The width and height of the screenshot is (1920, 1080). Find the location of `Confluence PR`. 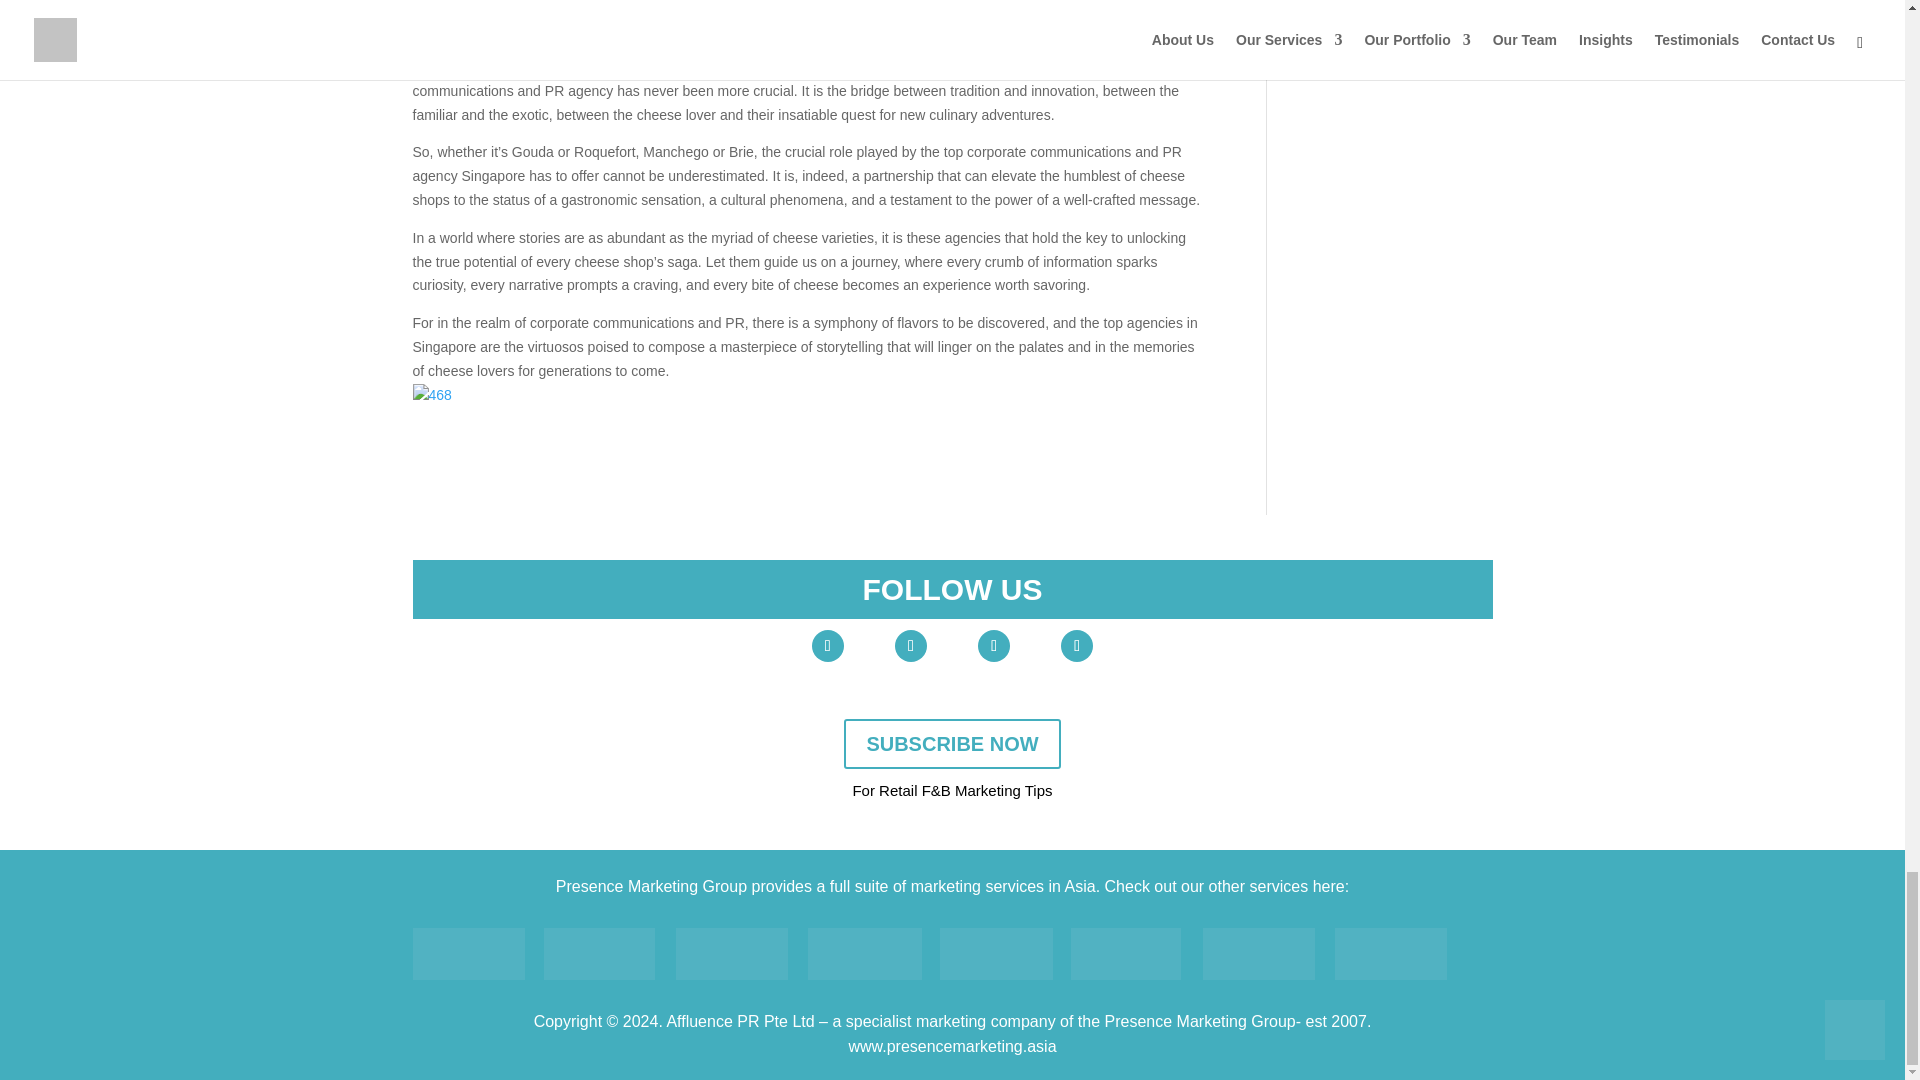

Confluence PR is located at coordinates (731, 953).